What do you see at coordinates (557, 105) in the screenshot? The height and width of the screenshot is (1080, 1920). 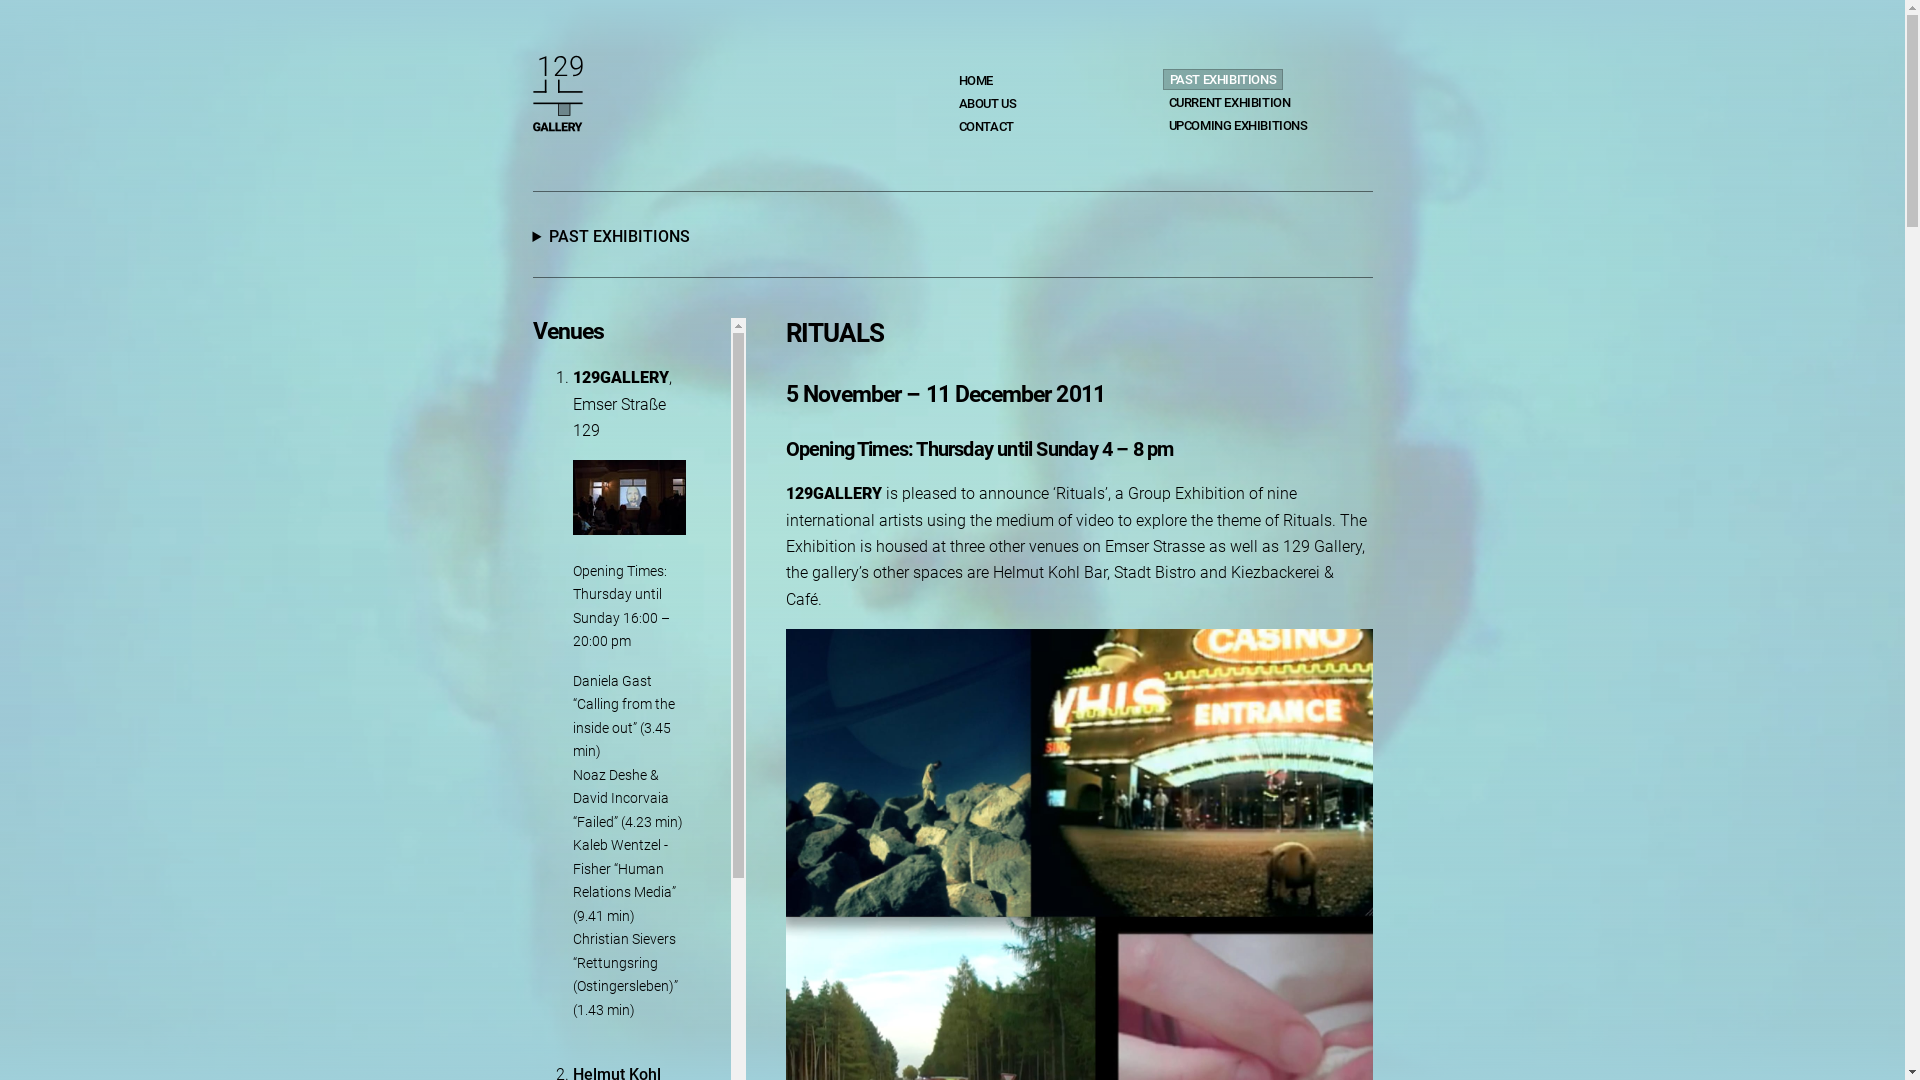 I see `129GALLERY` at bounding box center [557, 105].